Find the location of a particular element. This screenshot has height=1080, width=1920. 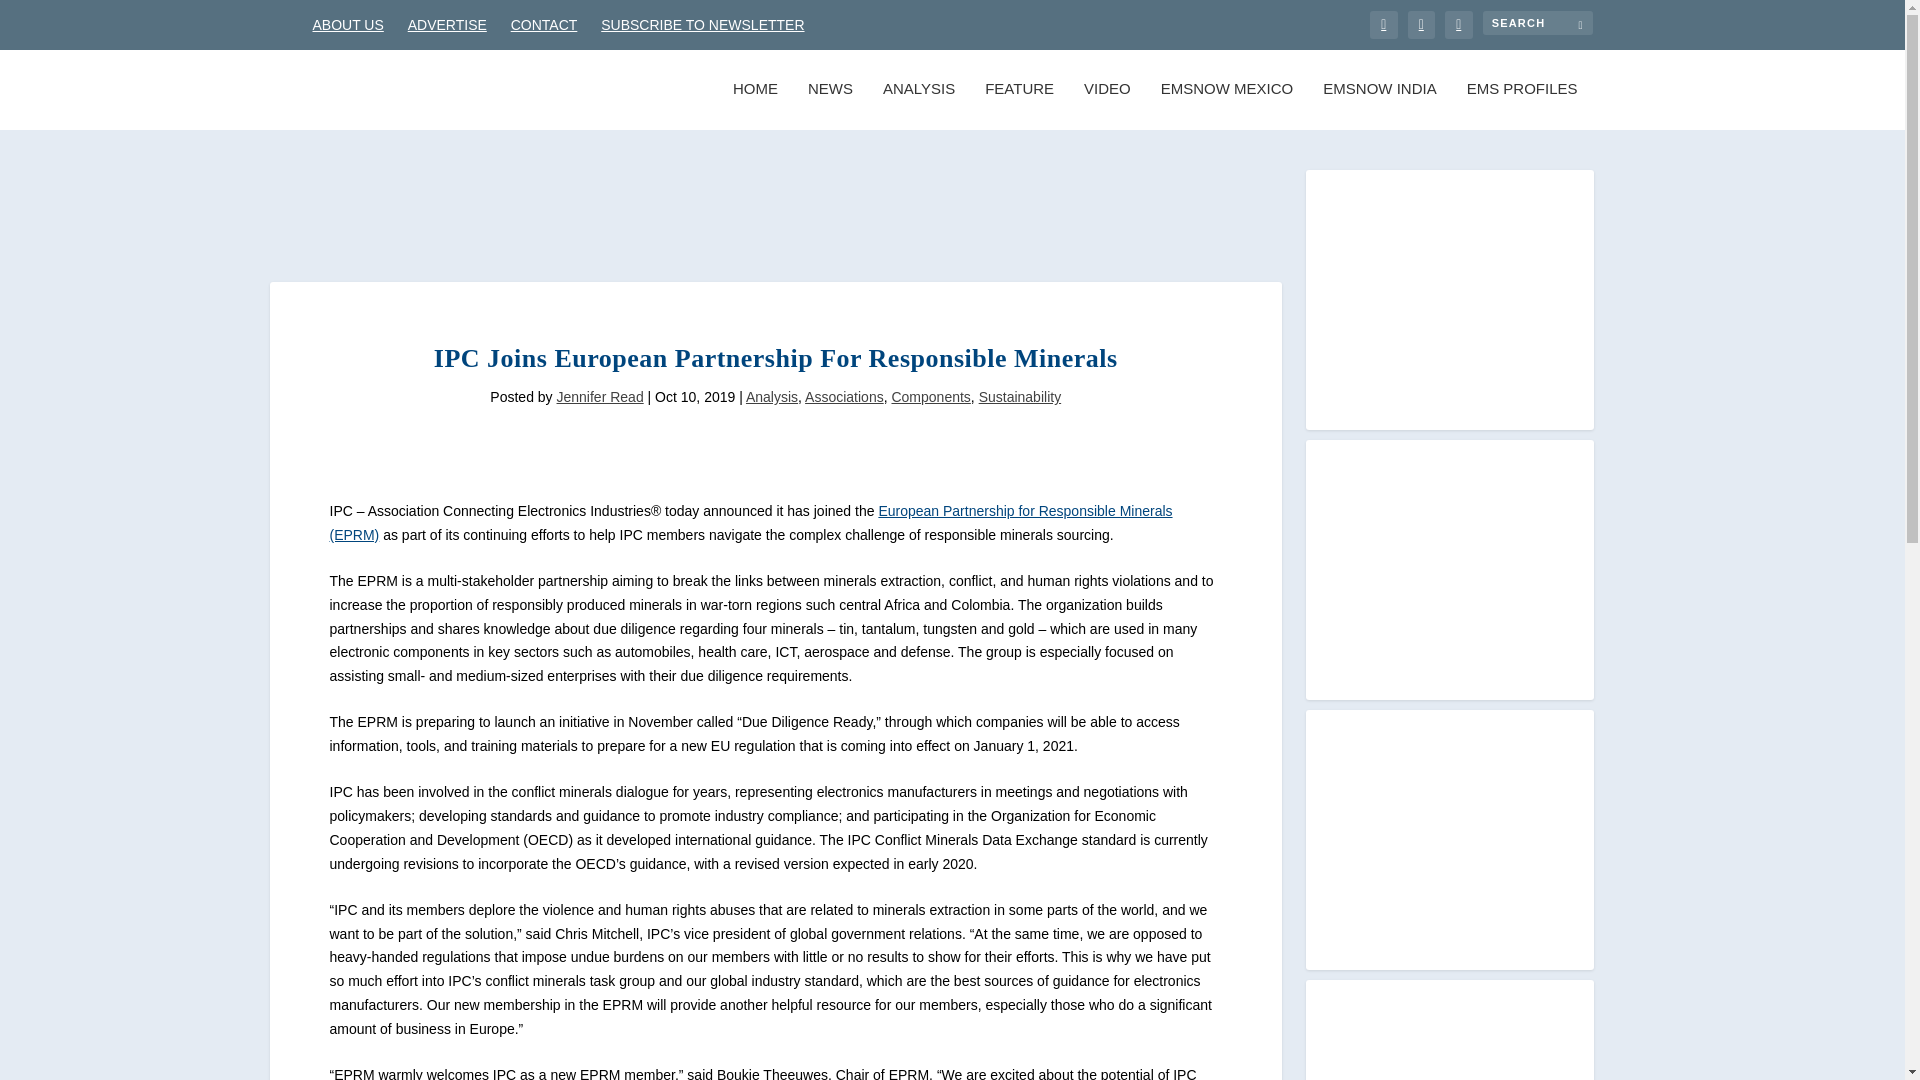

VIDEO is located at coordinates (1107, 105).